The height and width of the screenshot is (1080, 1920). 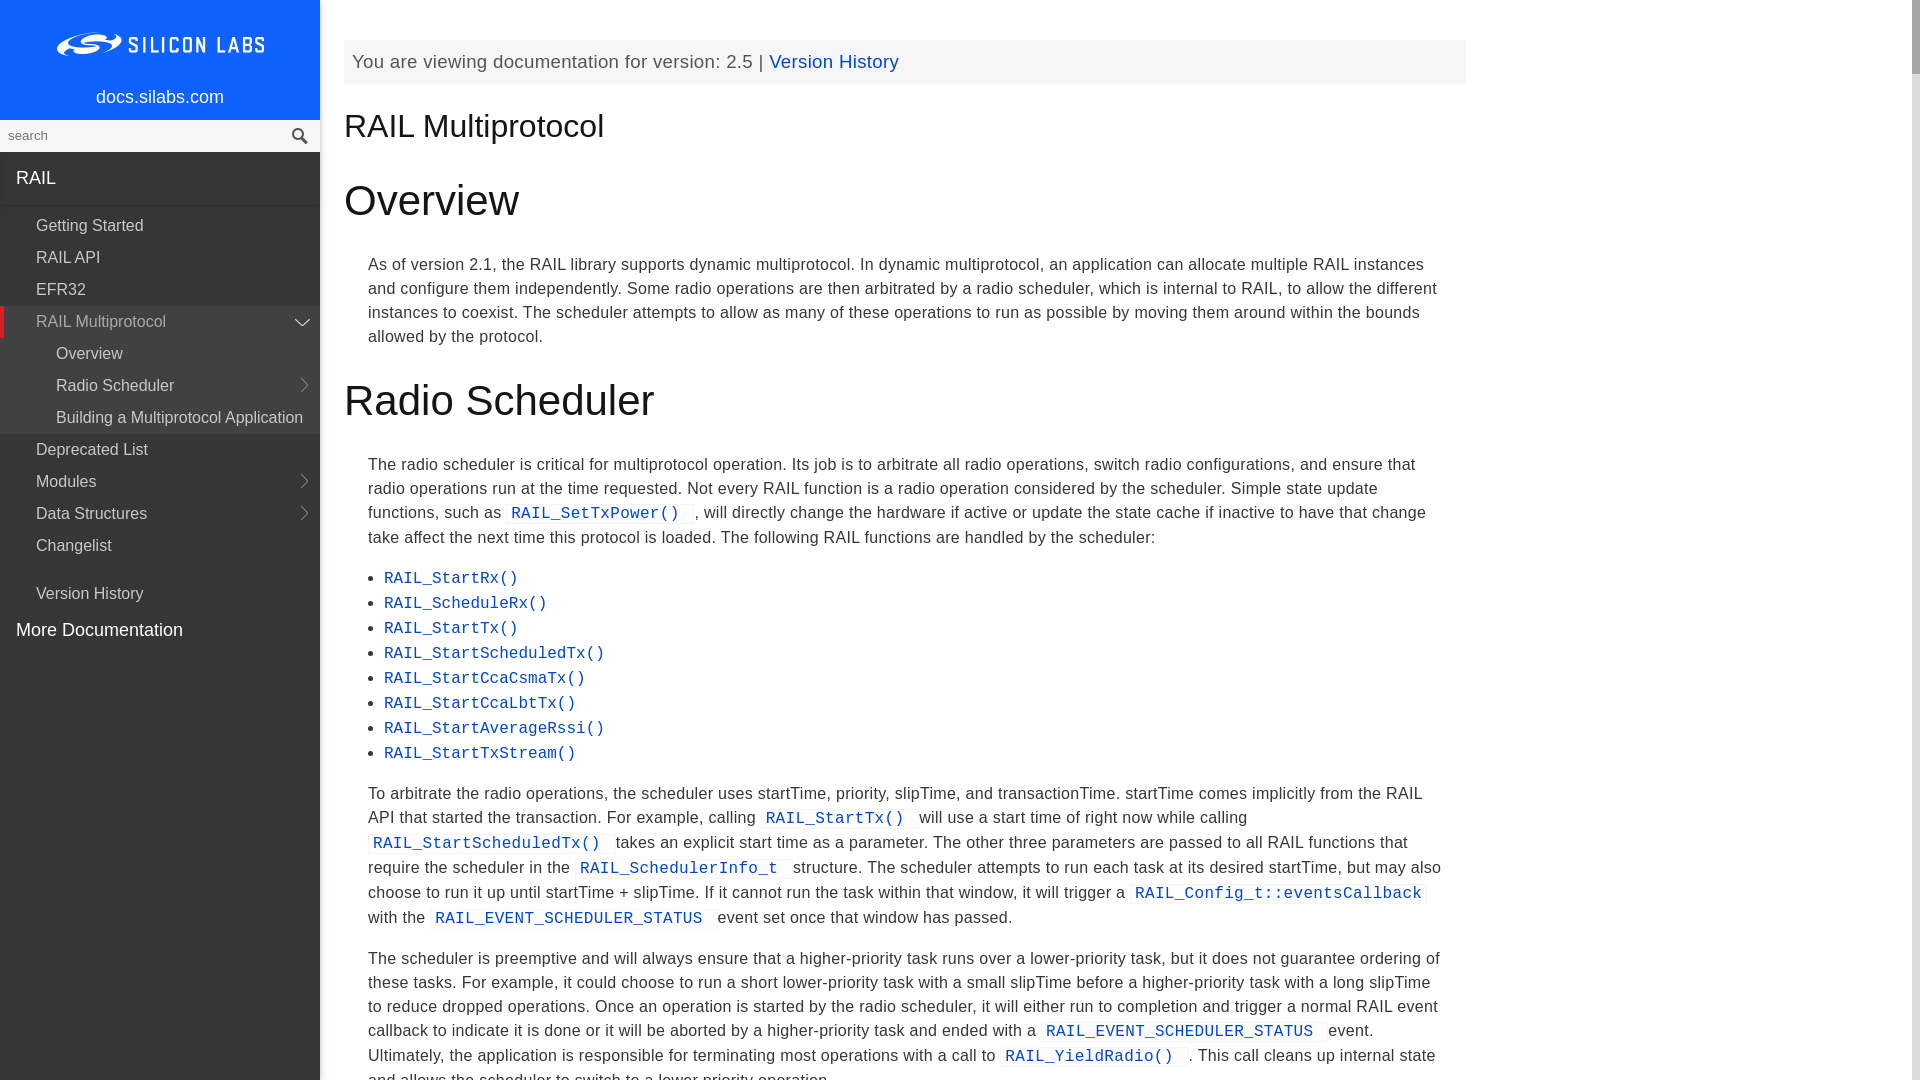 What do you see at coordinates (159, 98) in the screenshot?
I see `docs.silabs.com` at bounding box center [159, 98].